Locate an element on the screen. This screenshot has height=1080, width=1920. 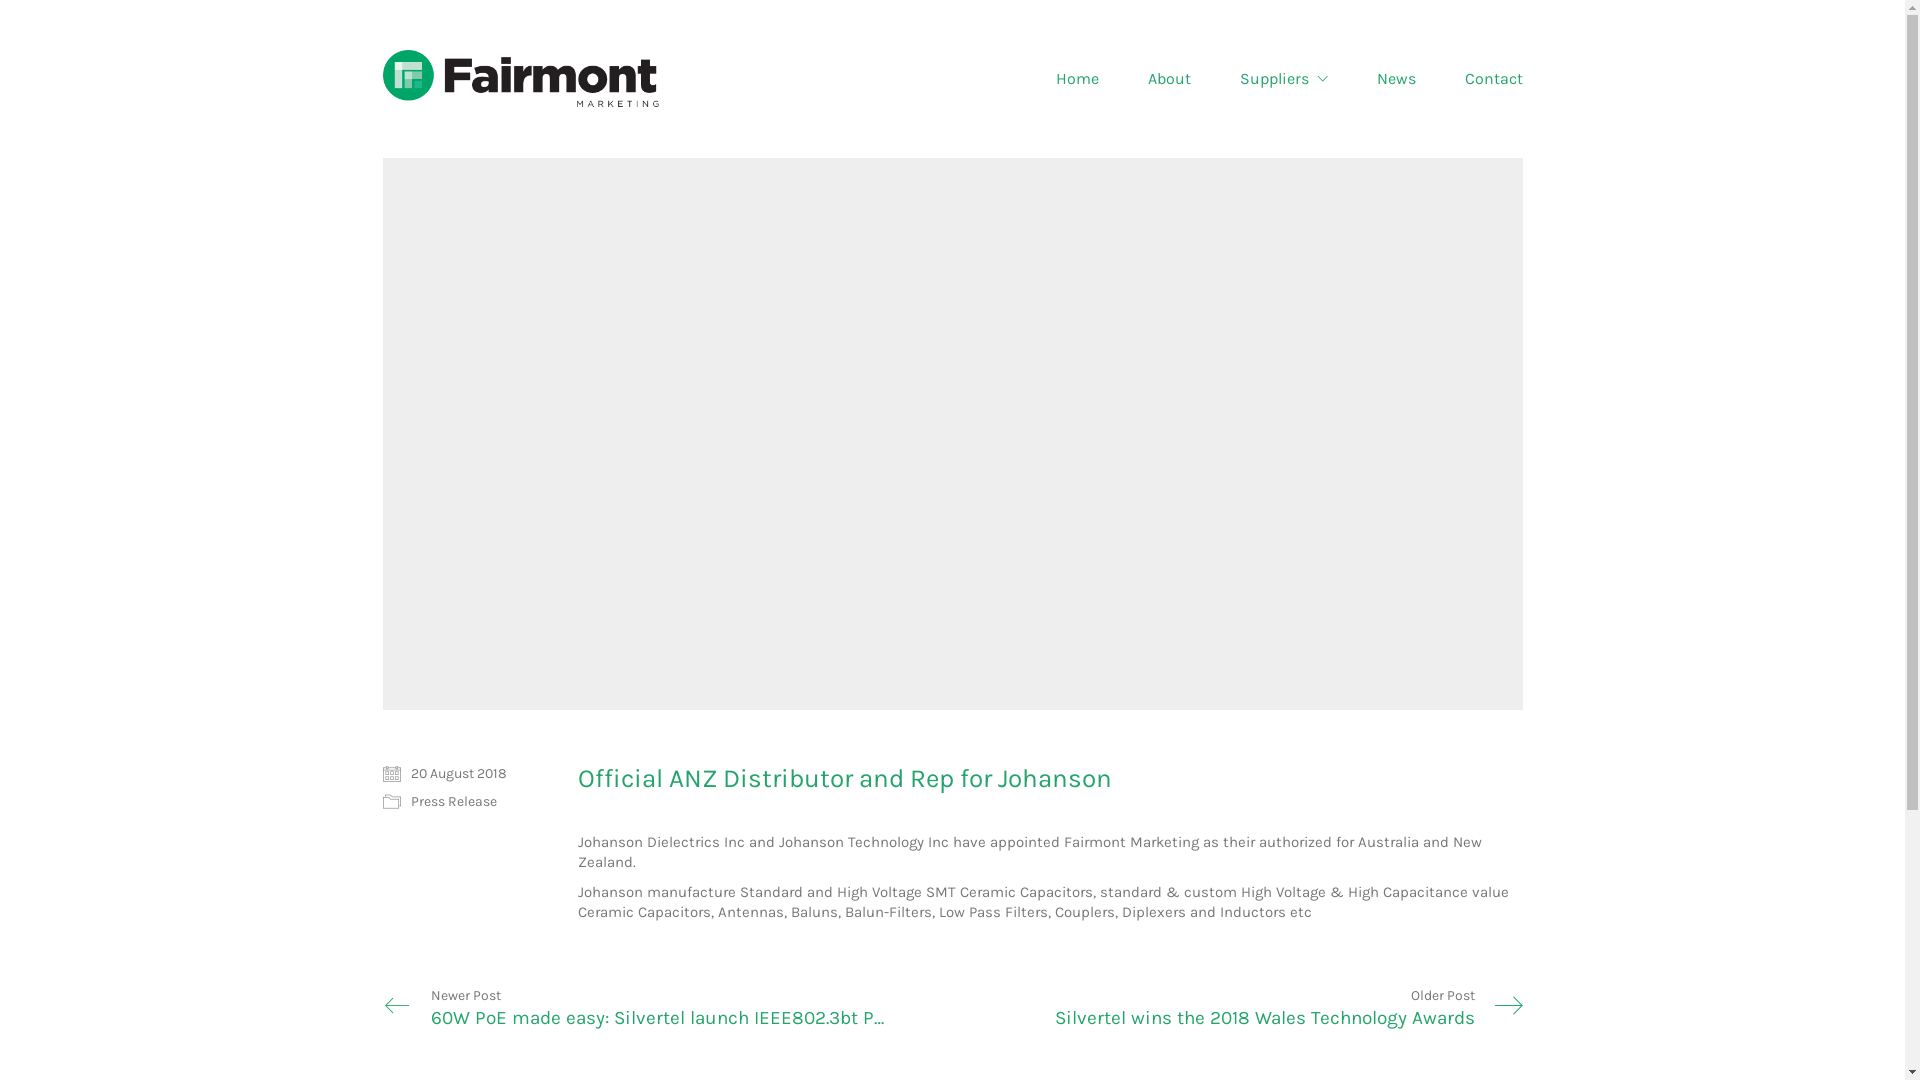
Press Release is located at coordinates (453, 802).